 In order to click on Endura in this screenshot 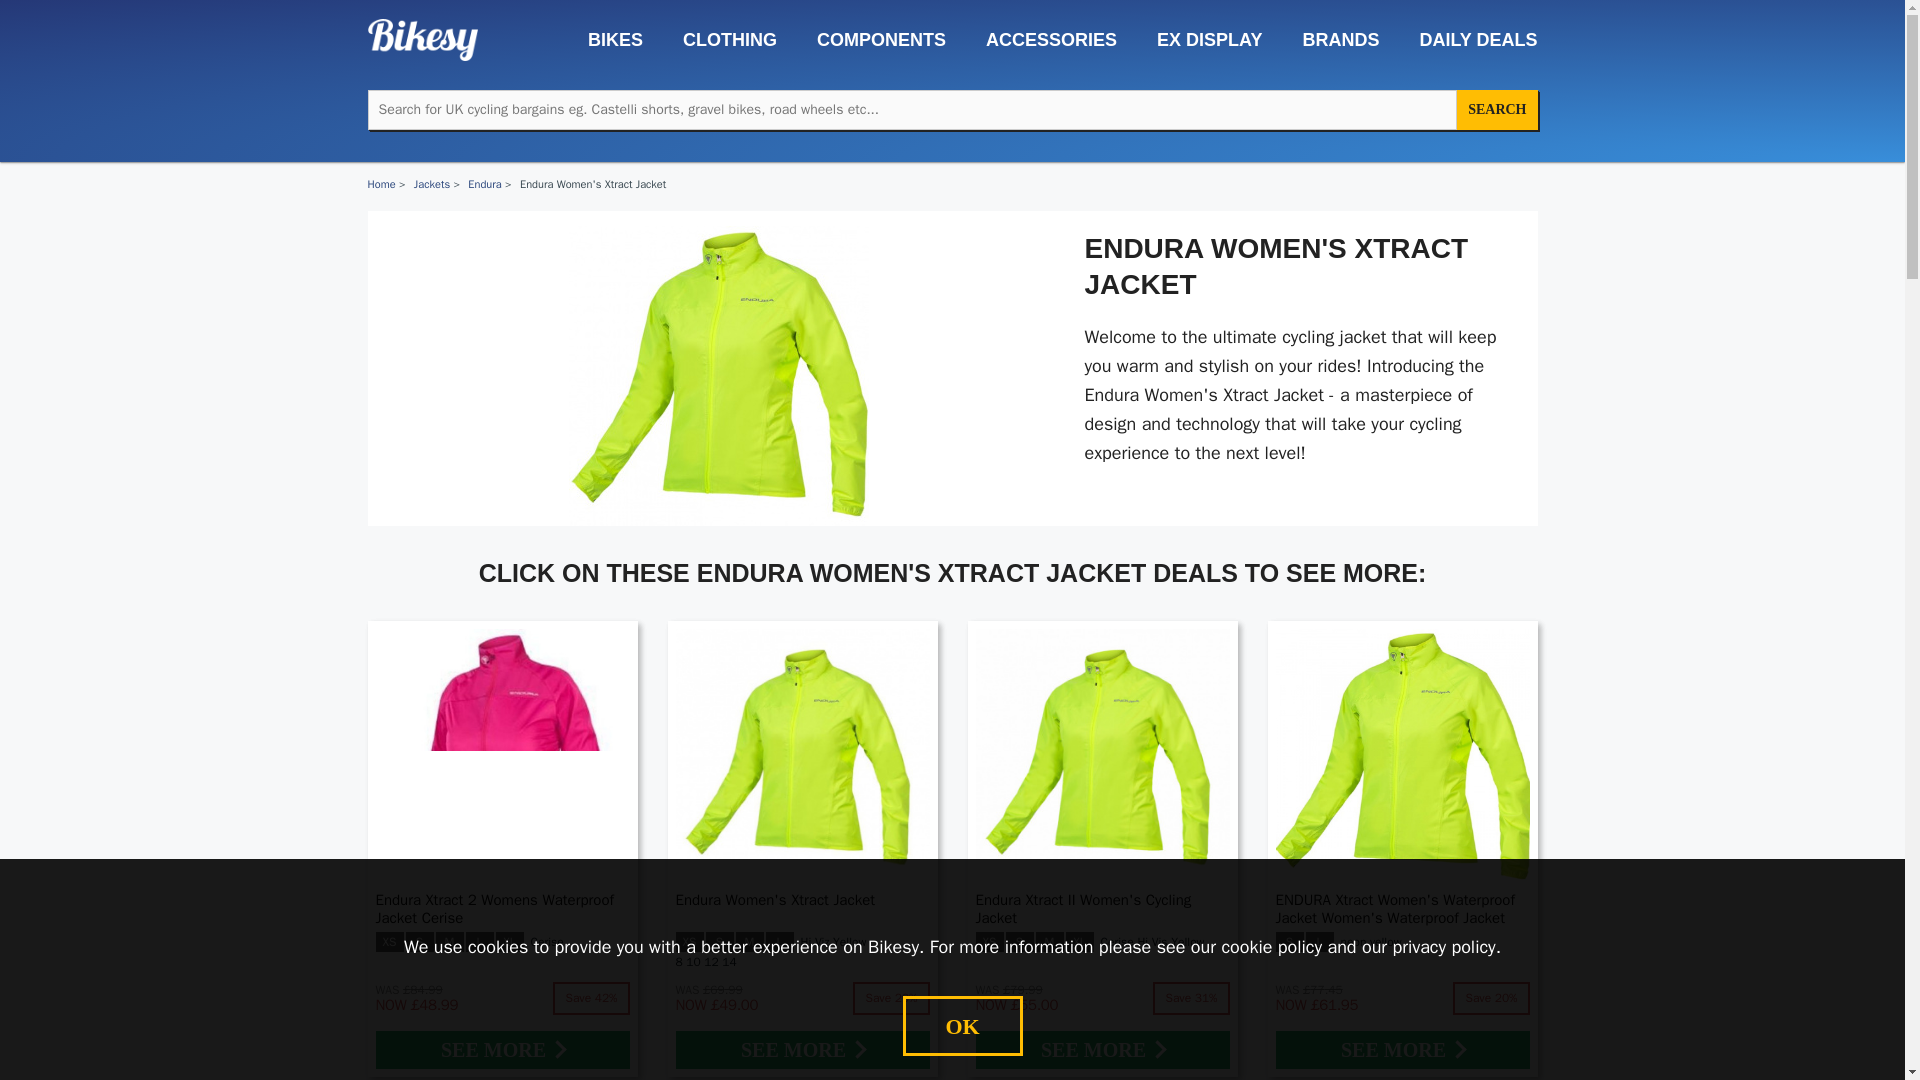, I will do `click(484, 184)`.